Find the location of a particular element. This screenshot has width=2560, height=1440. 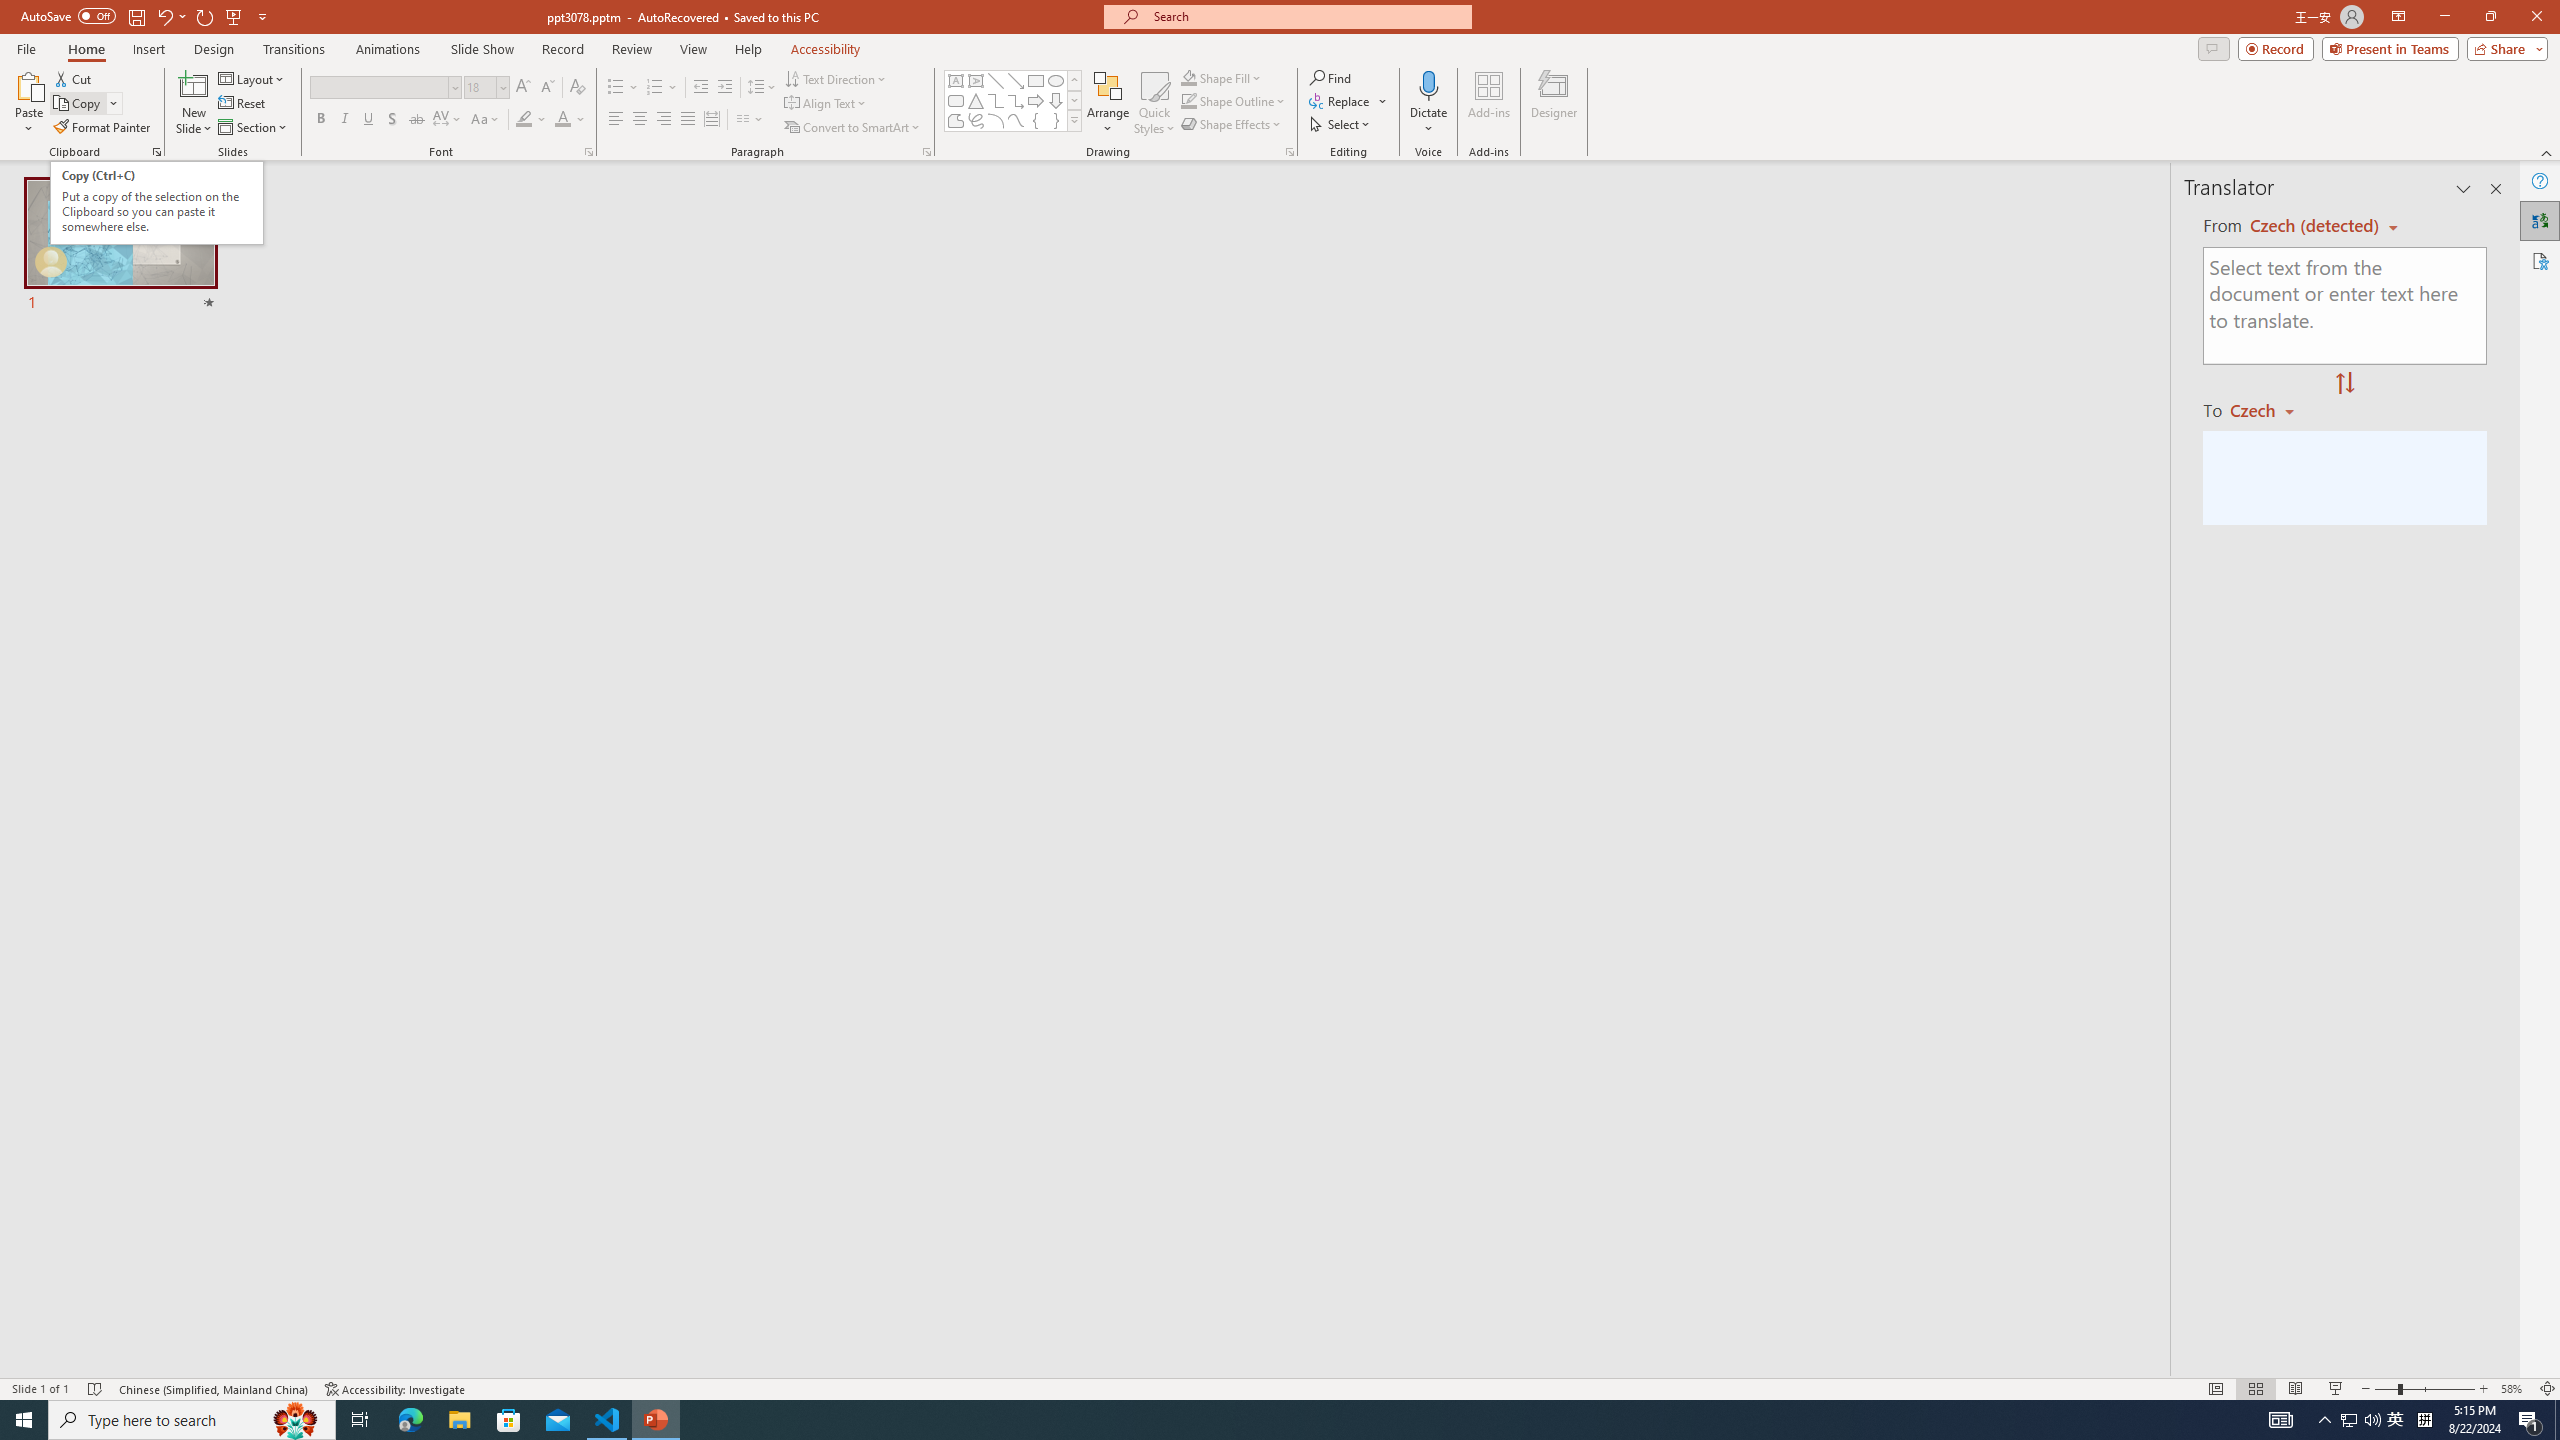

Bold is located at coordinates (320, 120).